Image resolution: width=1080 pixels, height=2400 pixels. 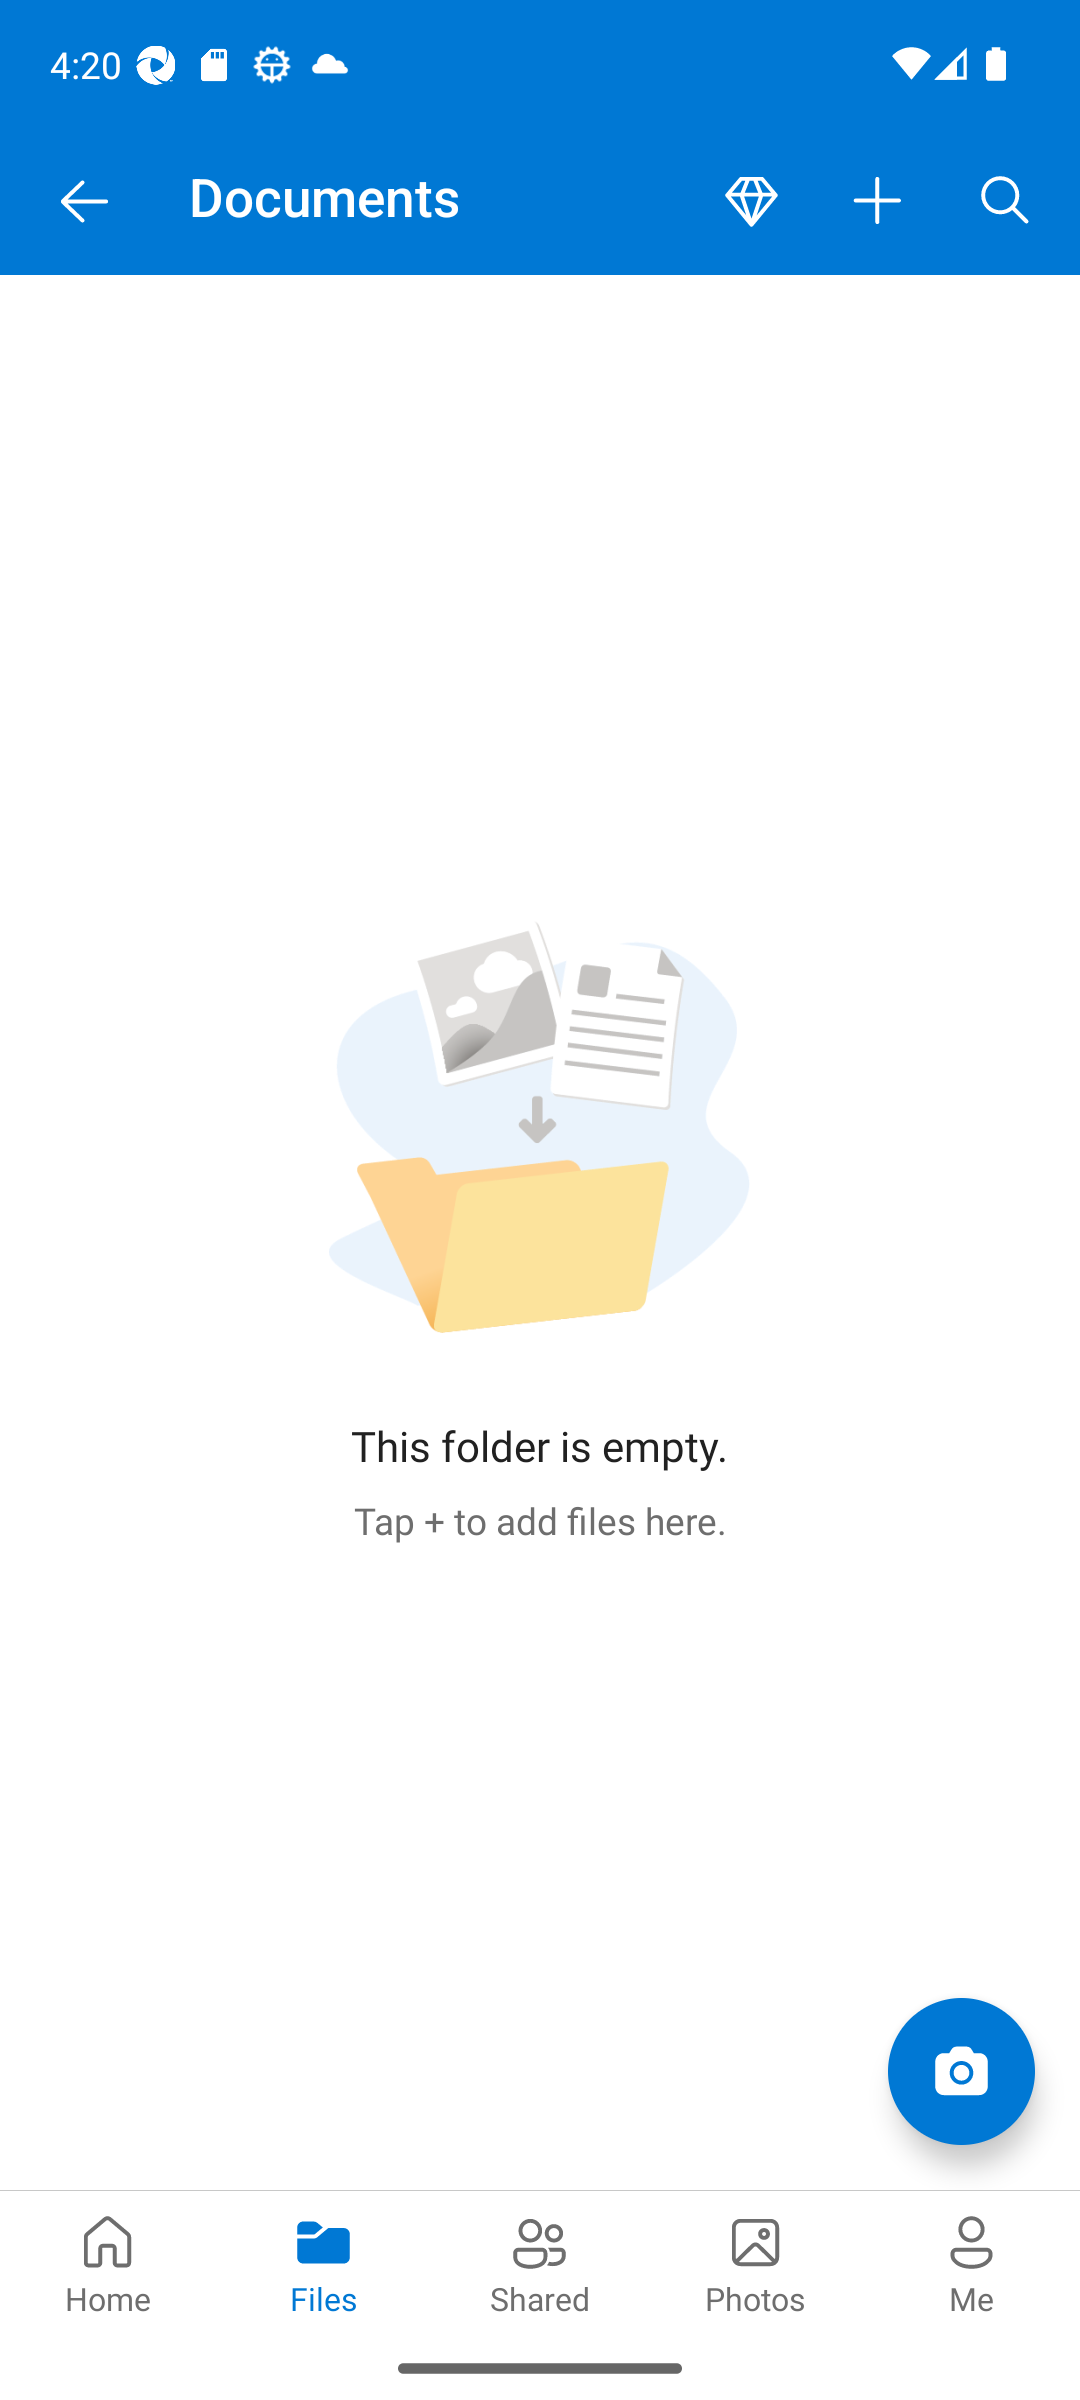 I want to click on Home pivot Home, so click(x=108, y=2262).